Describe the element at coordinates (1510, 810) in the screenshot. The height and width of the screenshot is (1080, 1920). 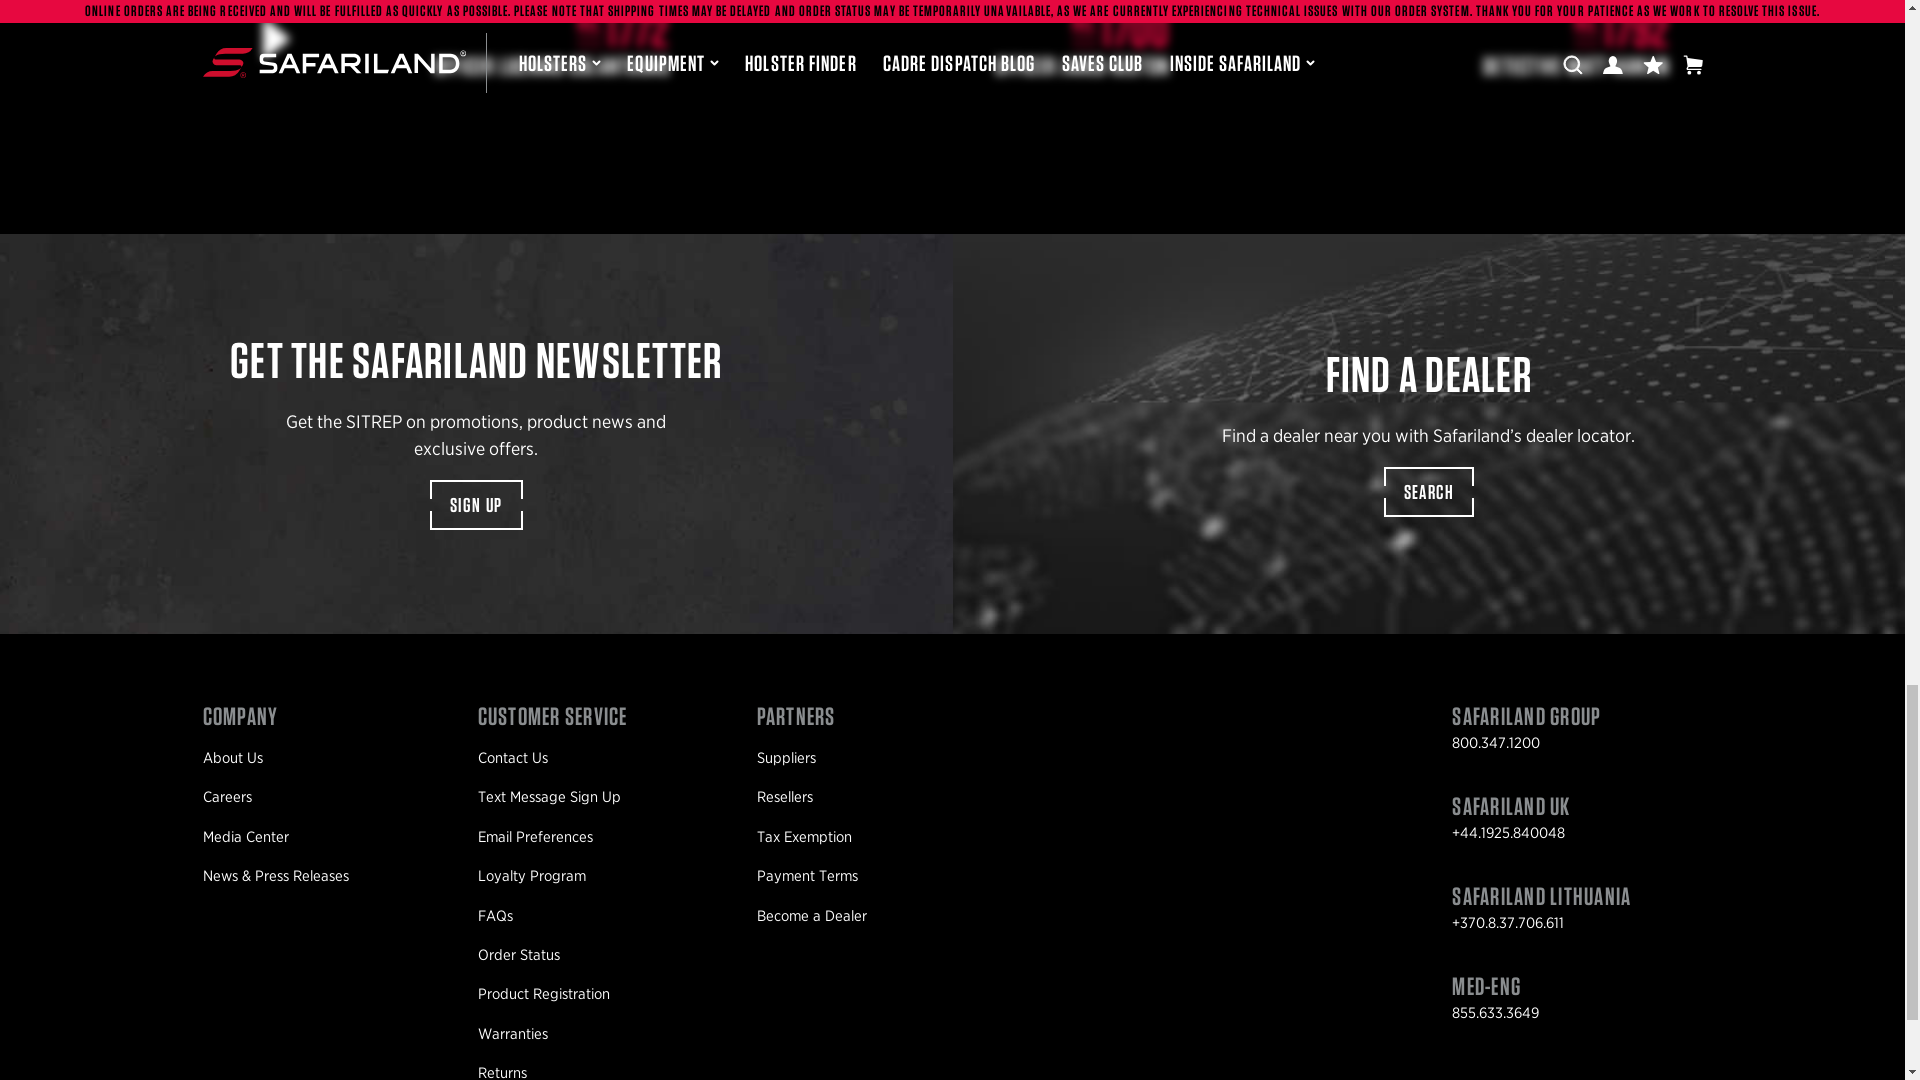
I see `Safariland UK` at that location.